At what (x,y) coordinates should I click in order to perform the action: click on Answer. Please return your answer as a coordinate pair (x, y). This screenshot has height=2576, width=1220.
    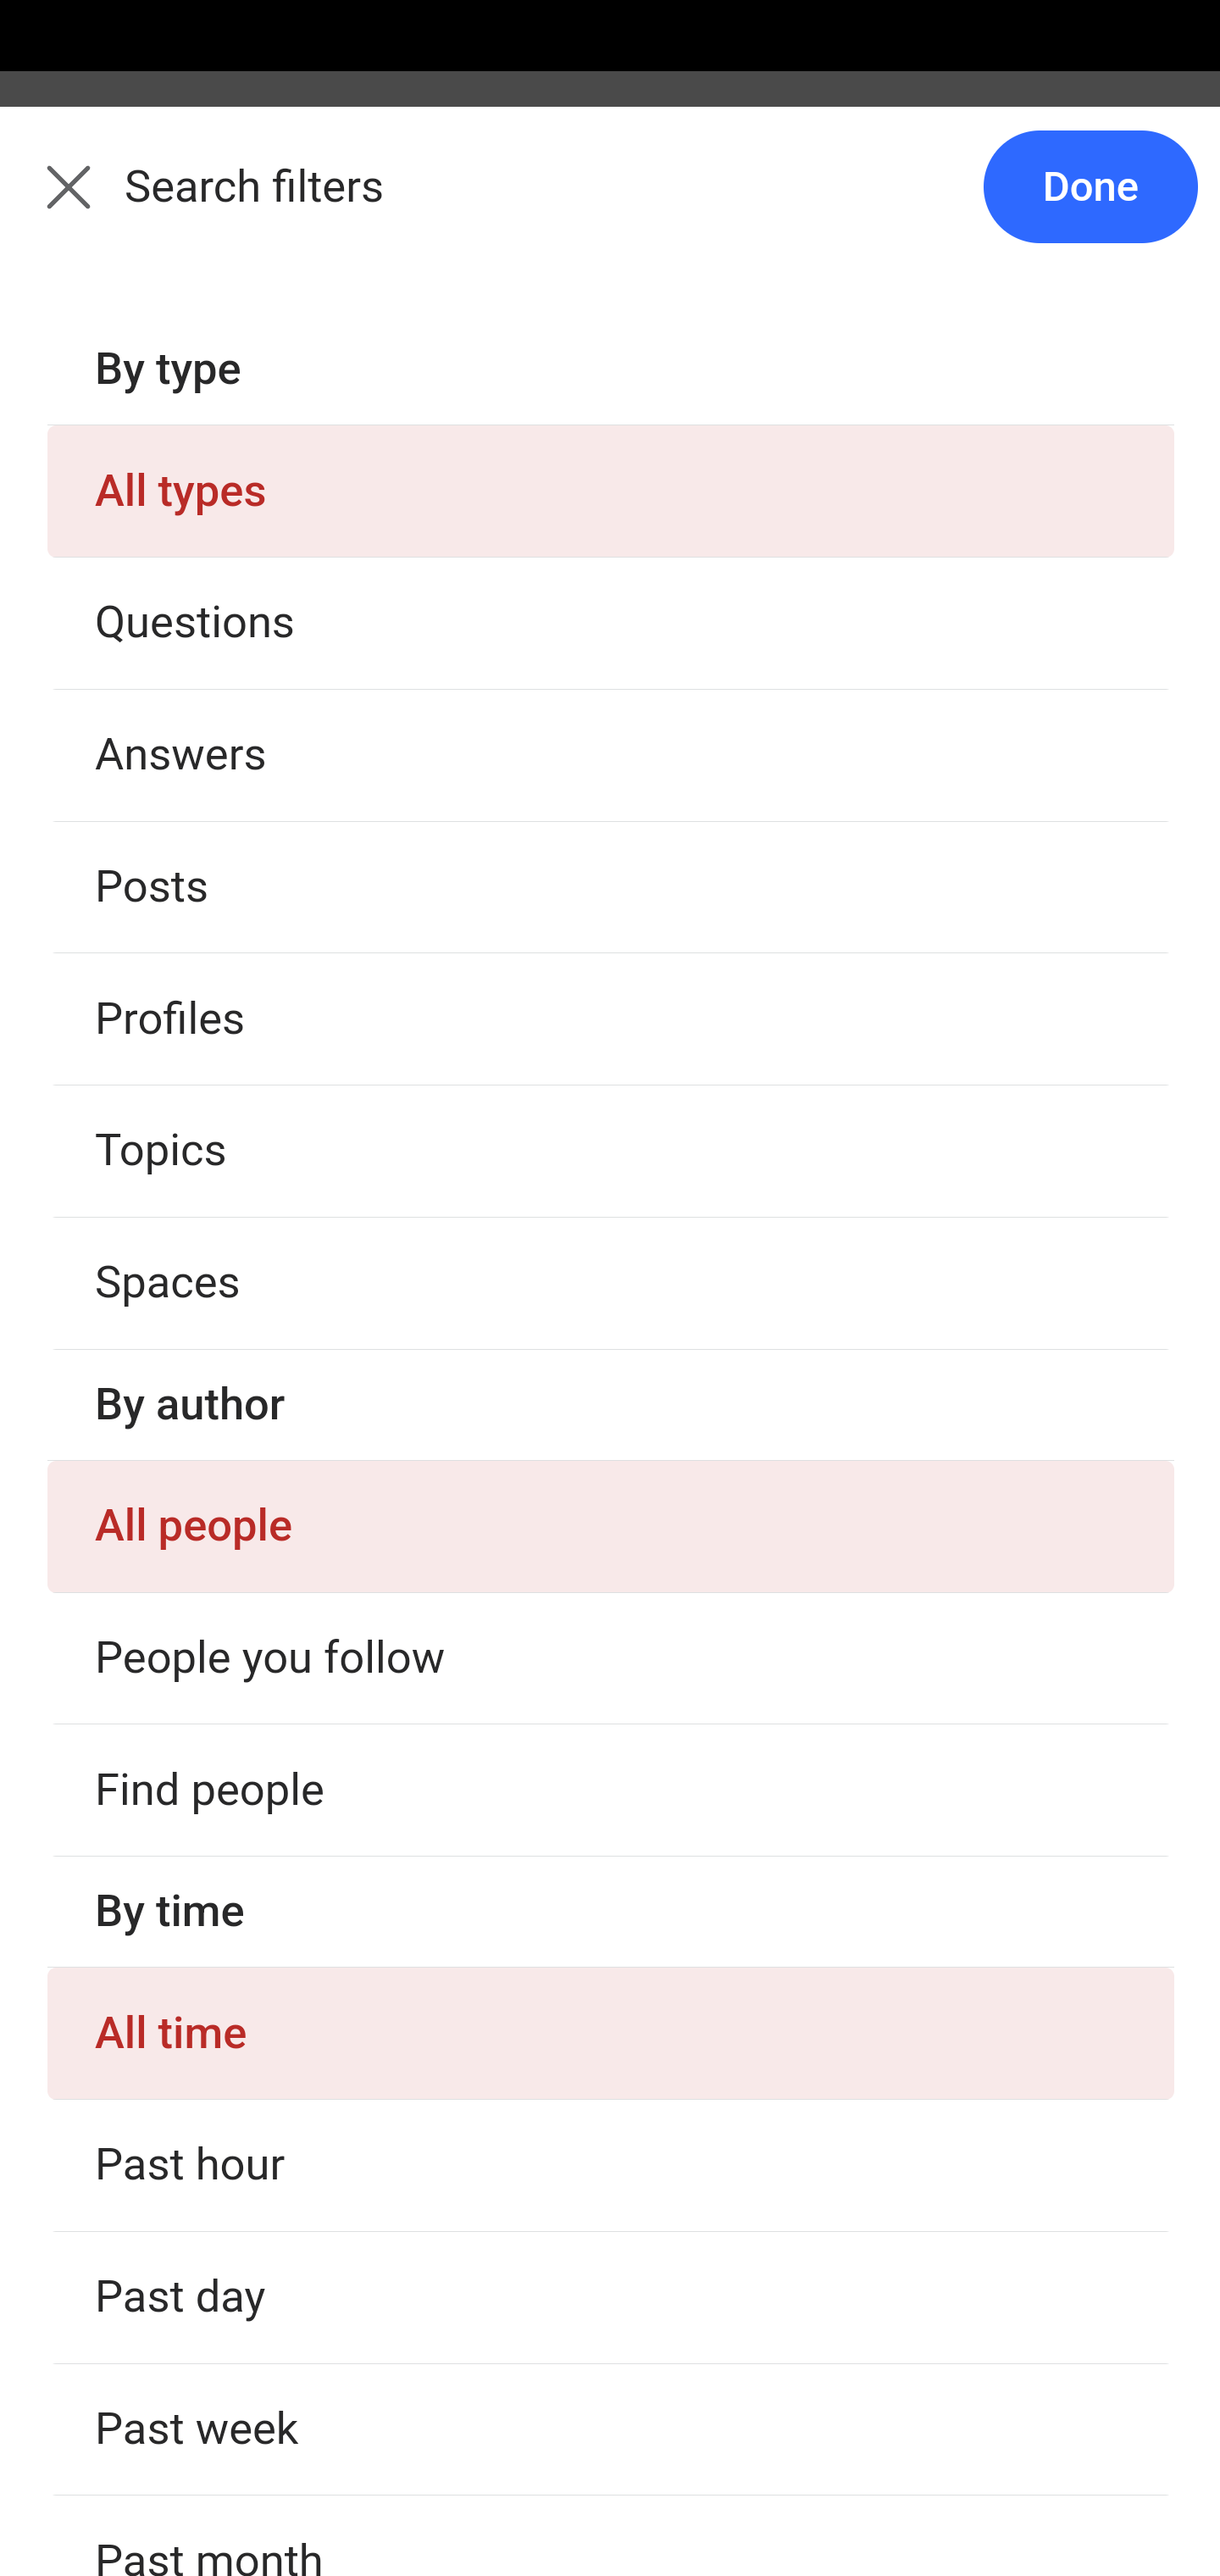
    Looking at the image, I should click on (207, 2425).